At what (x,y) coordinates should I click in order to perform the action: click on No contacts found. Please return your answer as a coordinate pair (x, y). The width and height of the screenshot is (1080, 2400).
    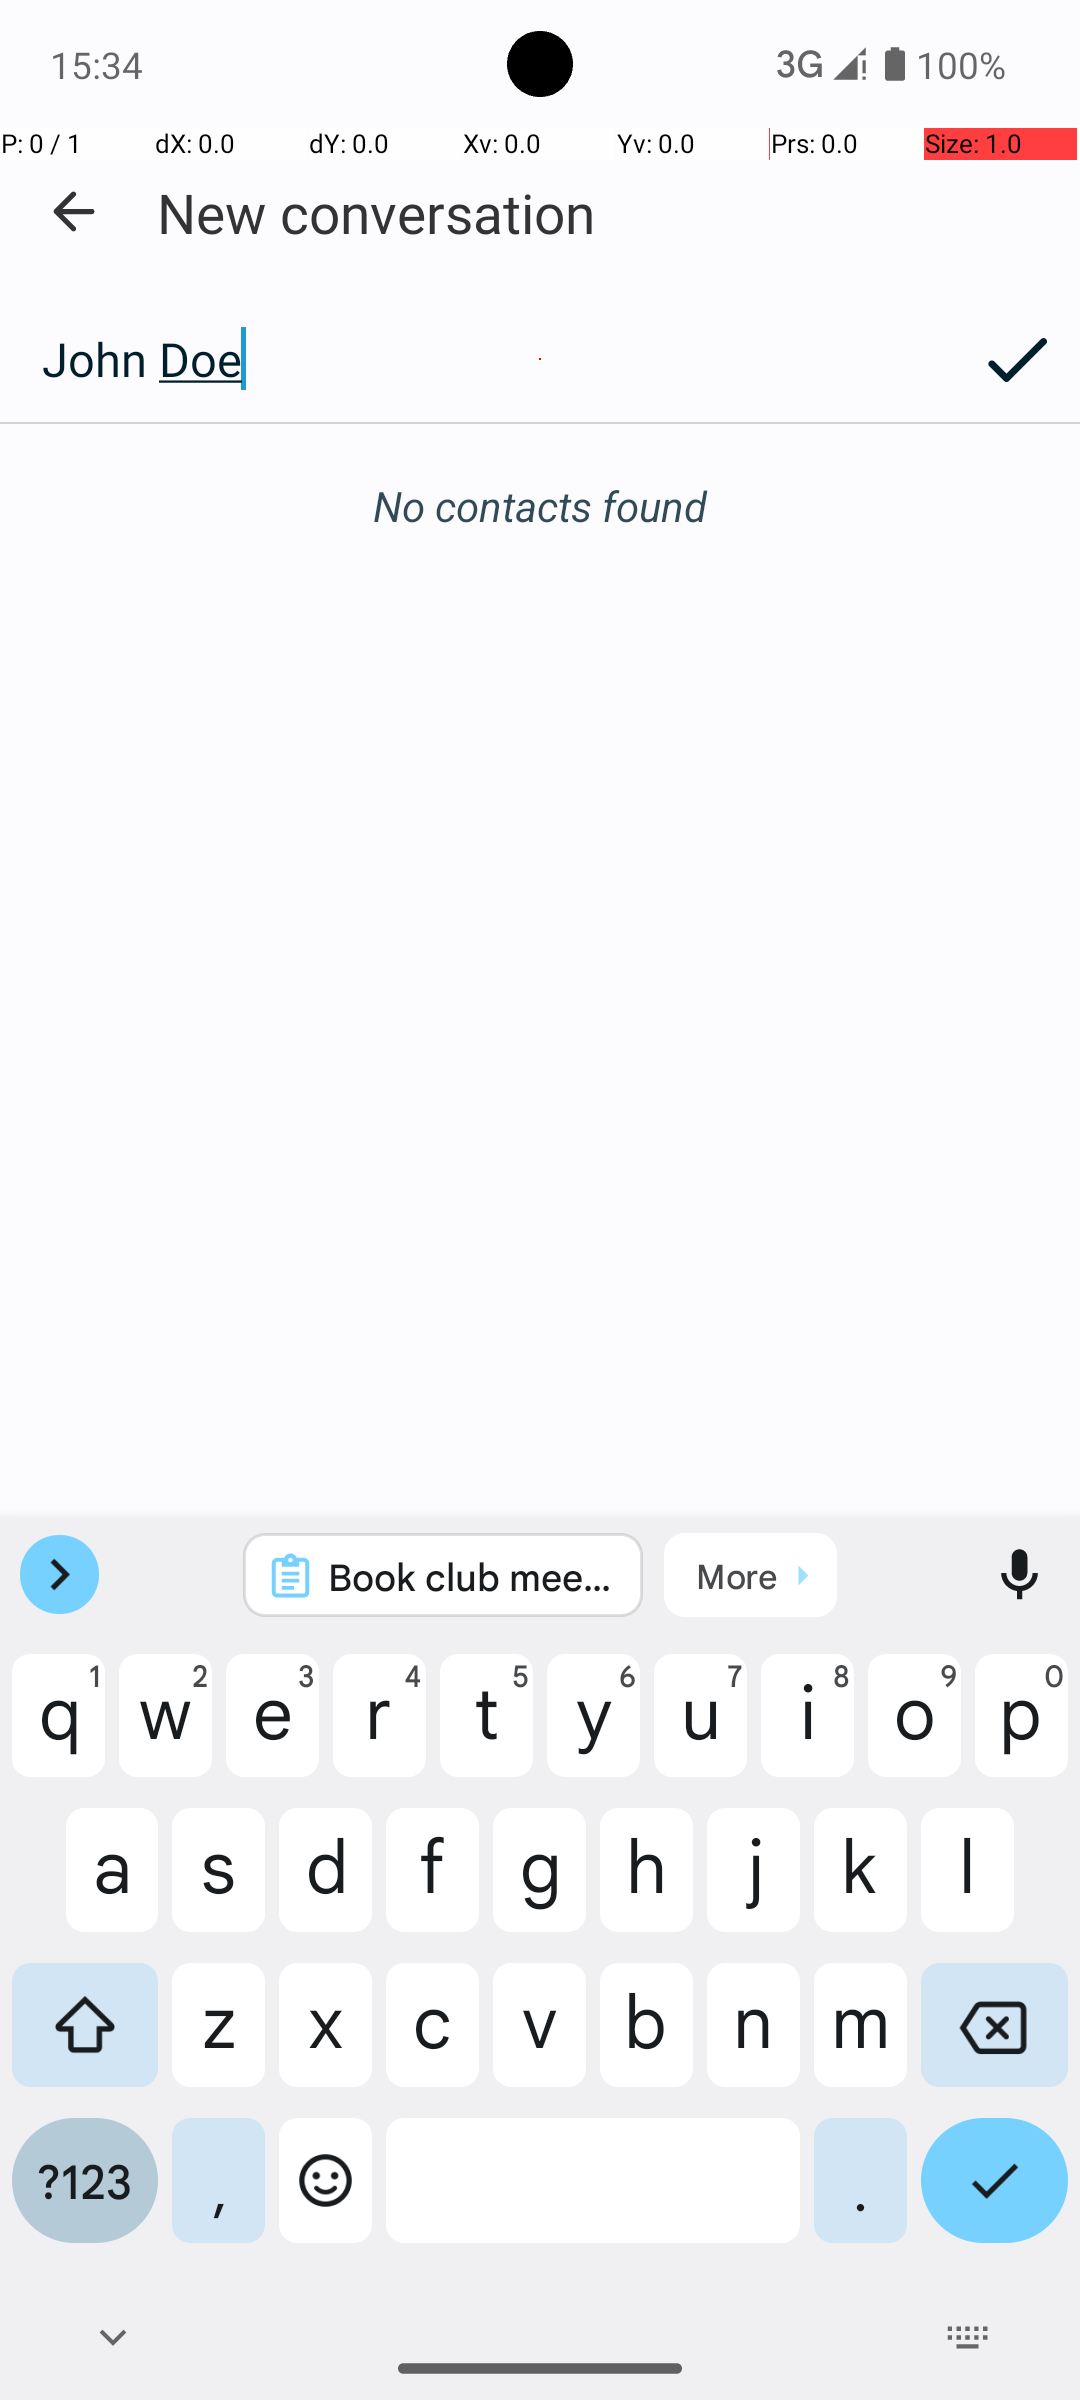
    Looking at the image, I should click on (540, 506).